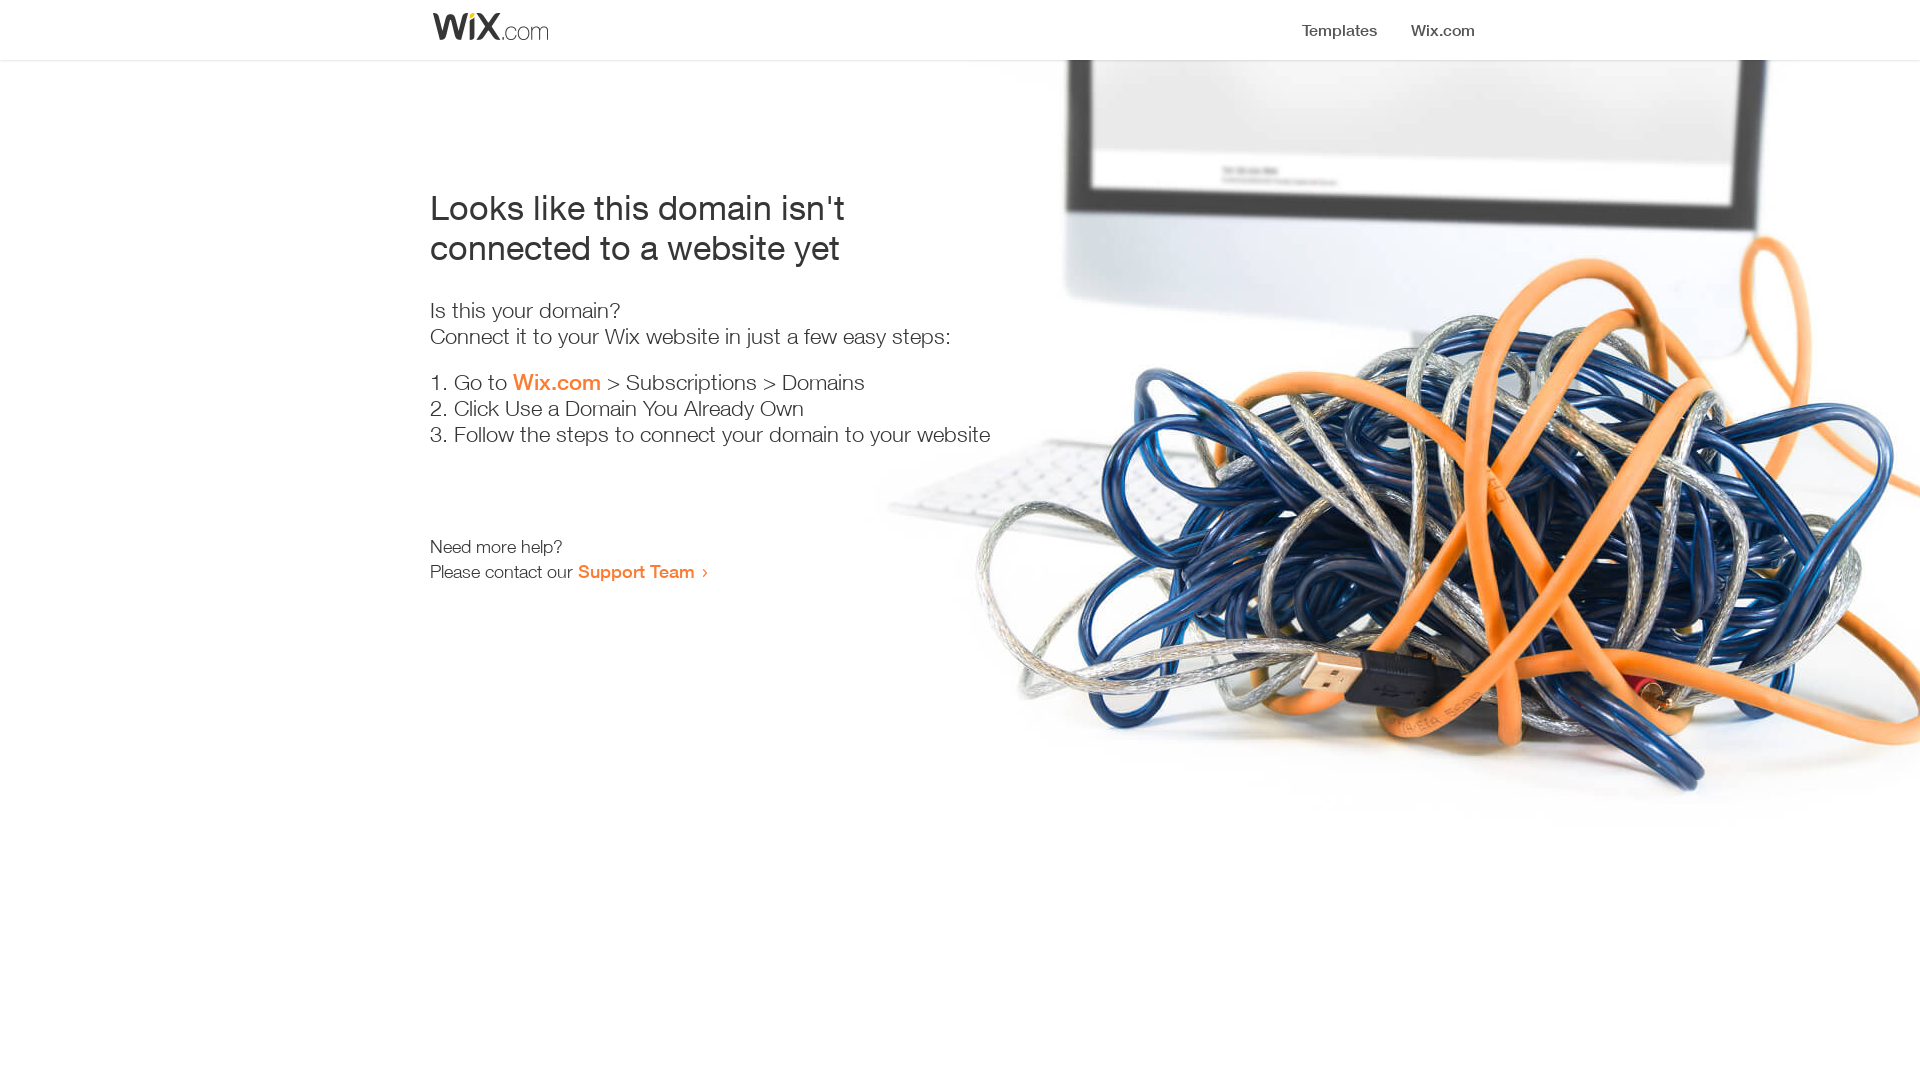 The width and height of the screenshot is (1920, 1080). Describe the element at coordinates (636, 571) in the screenshot. I see `Support Team` at that location.